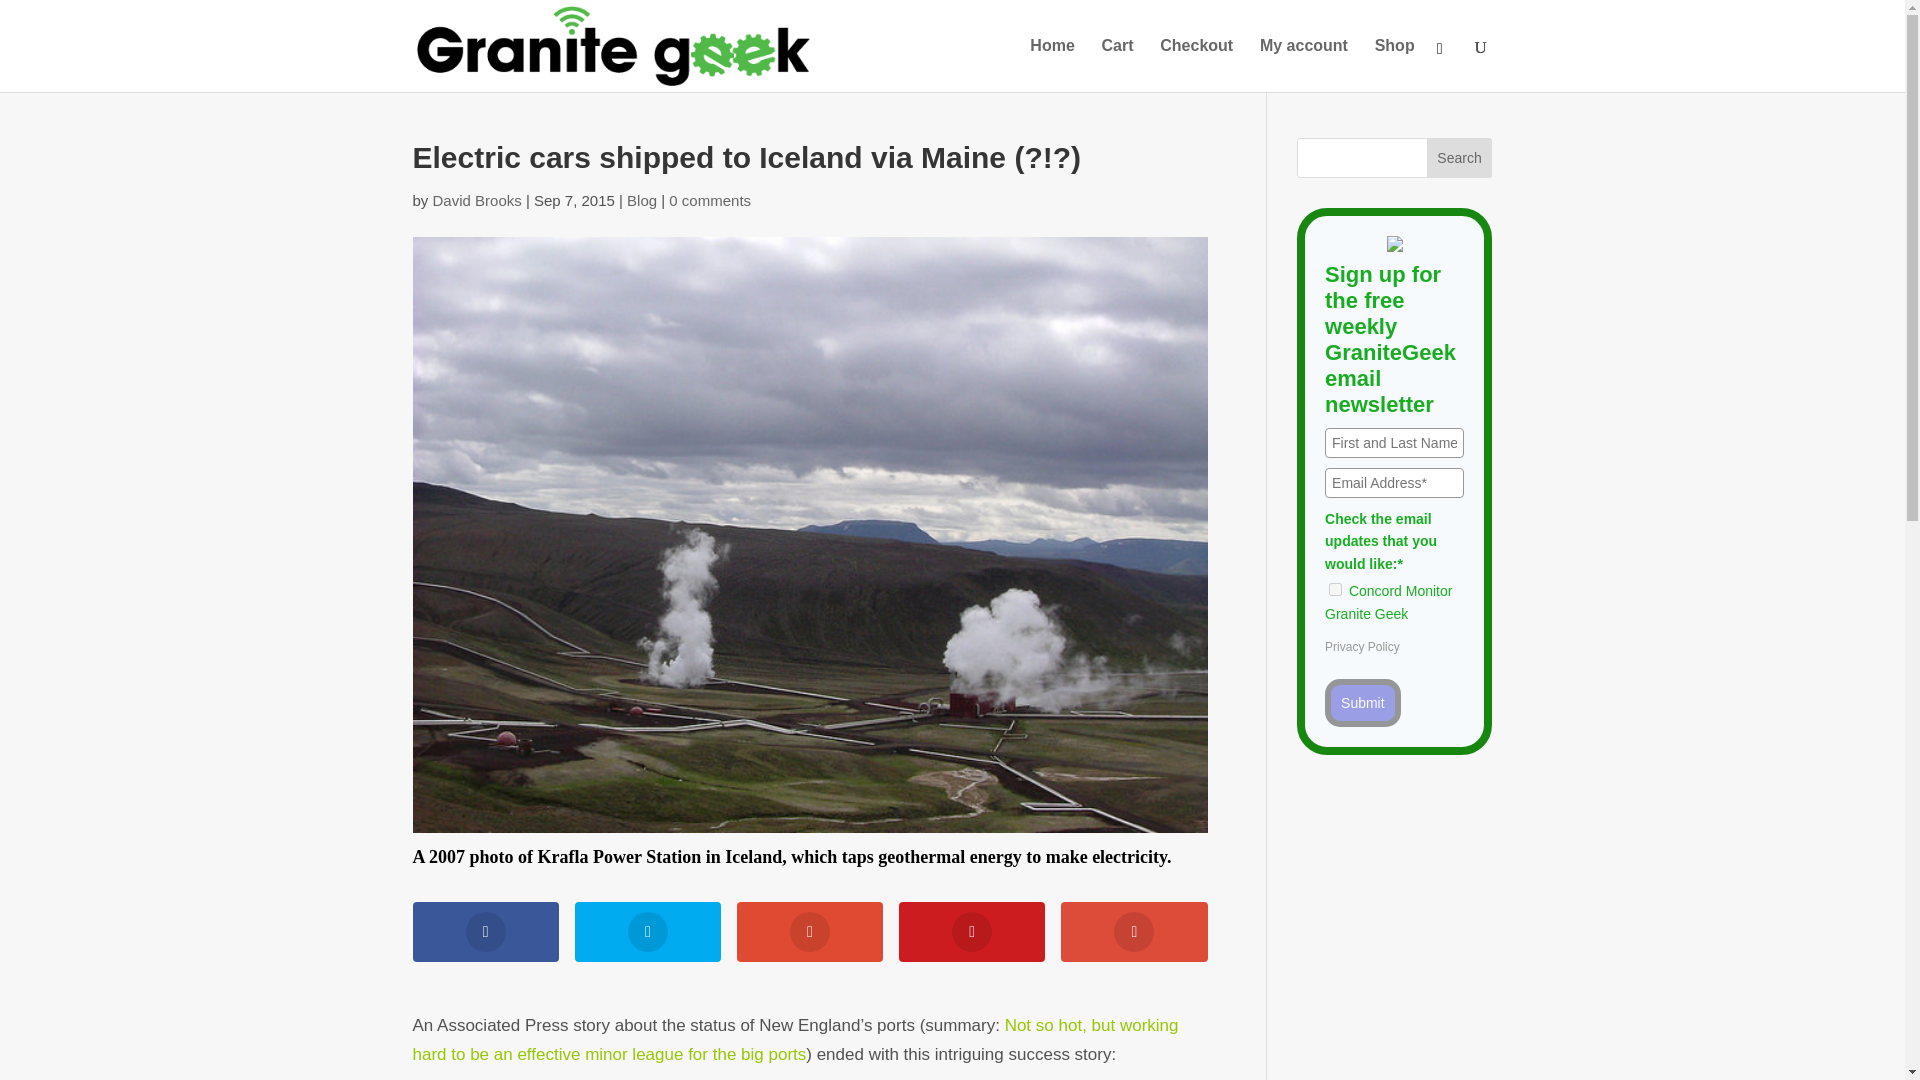 Image resolution: width=1920 pixels, height=1080 pixels. Describe the element at coordinates (1335, 590) in the screenshot. I see `25` at that location.